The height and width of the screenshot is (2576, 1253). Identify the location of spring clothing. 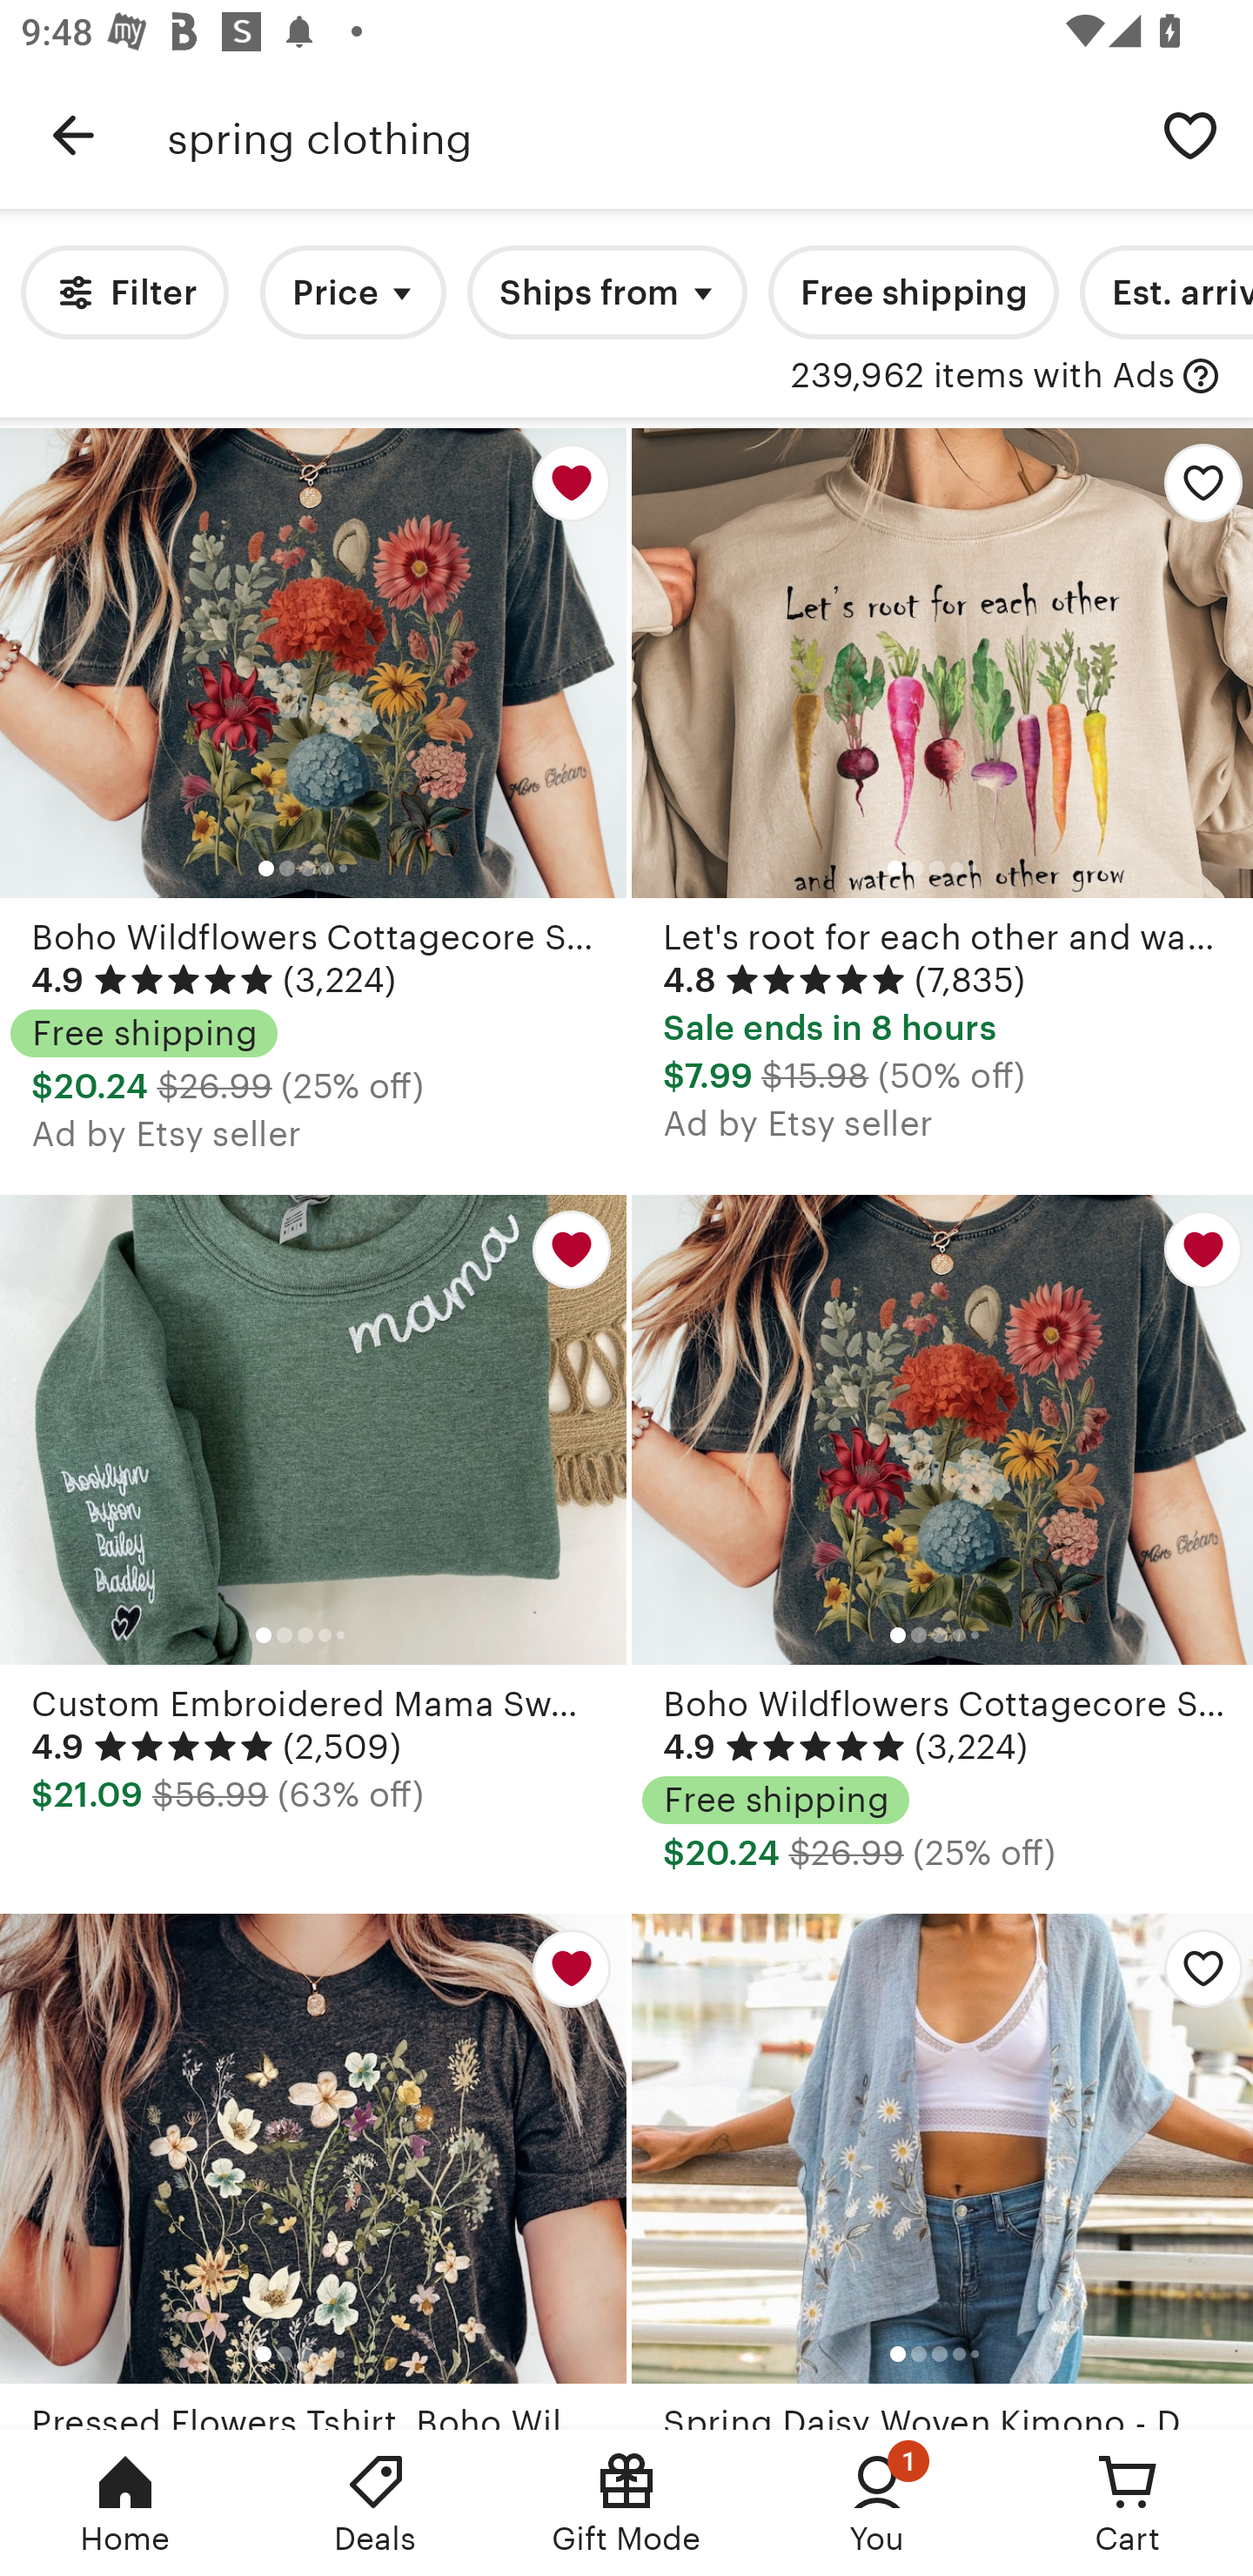
(647, 135).